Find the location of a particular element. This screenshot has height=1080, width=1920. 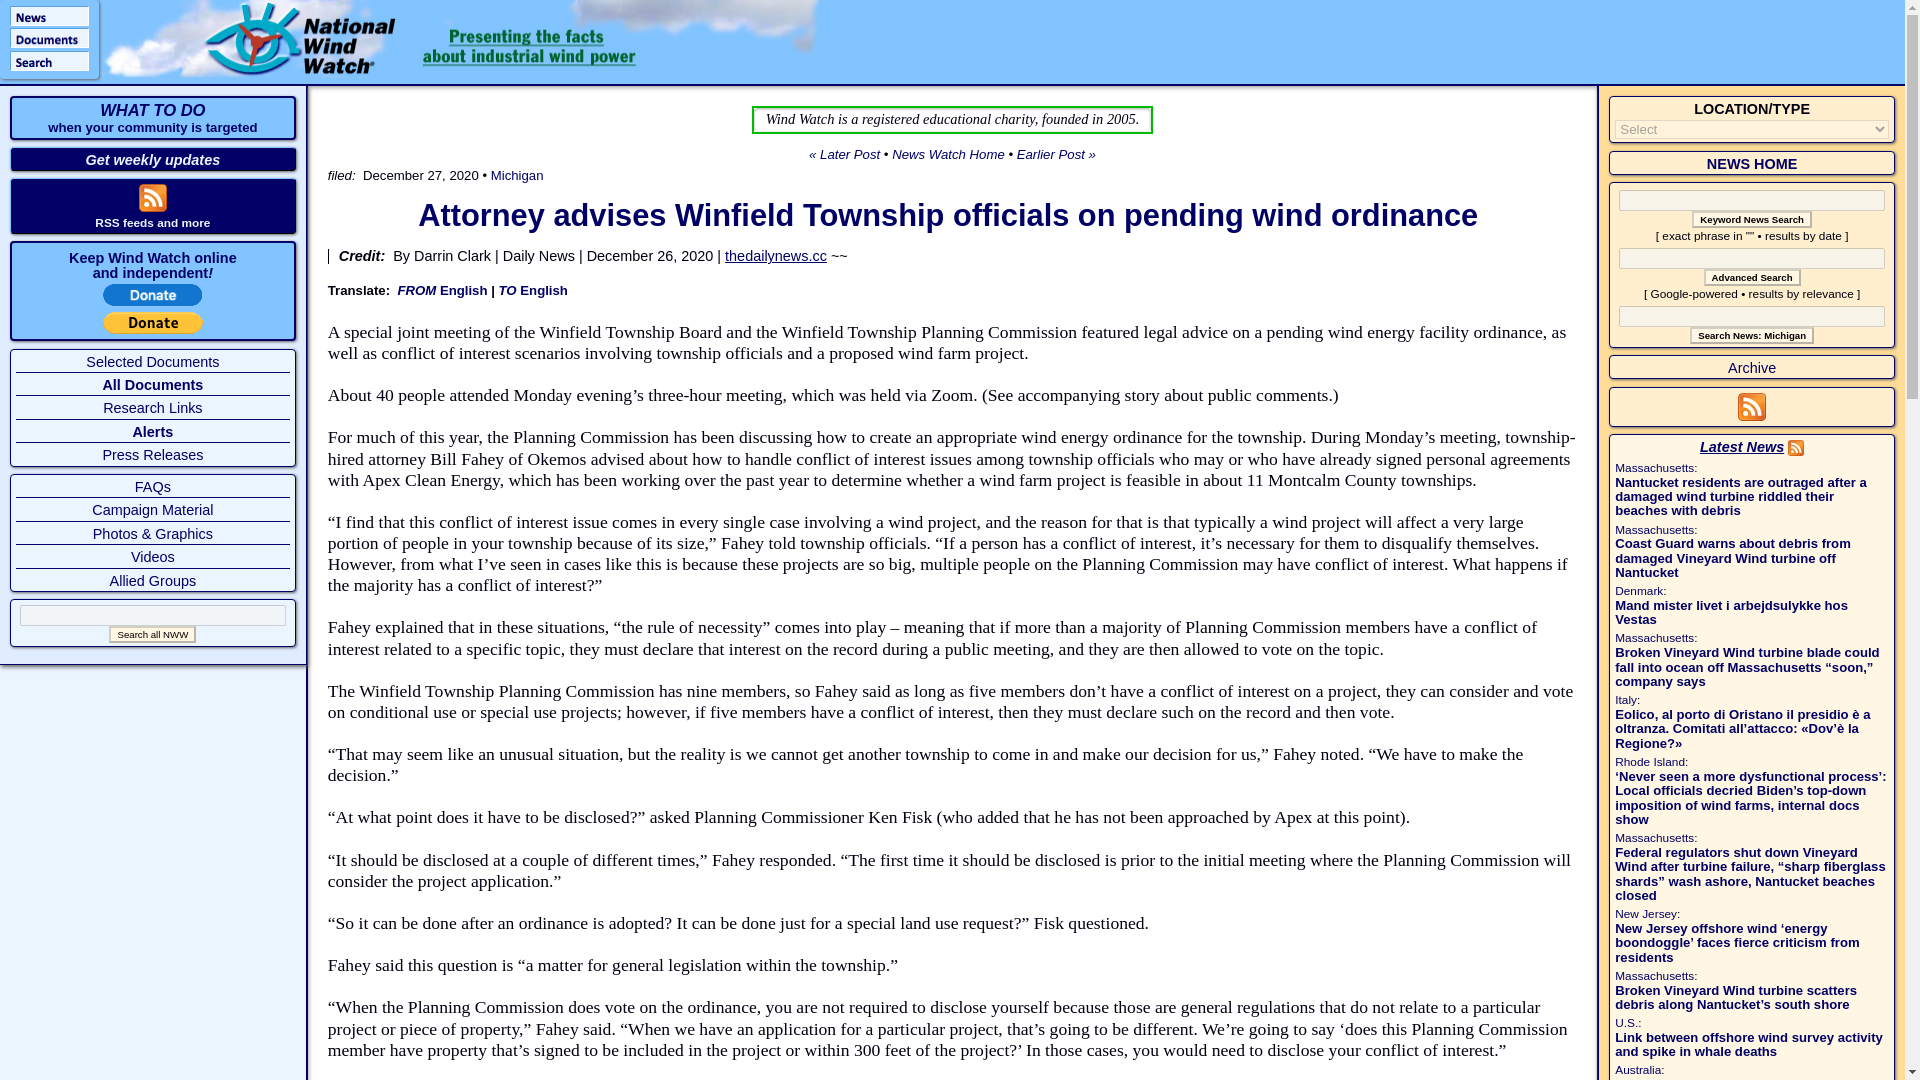

Advanced Search is located at coordinates (1752, 277).